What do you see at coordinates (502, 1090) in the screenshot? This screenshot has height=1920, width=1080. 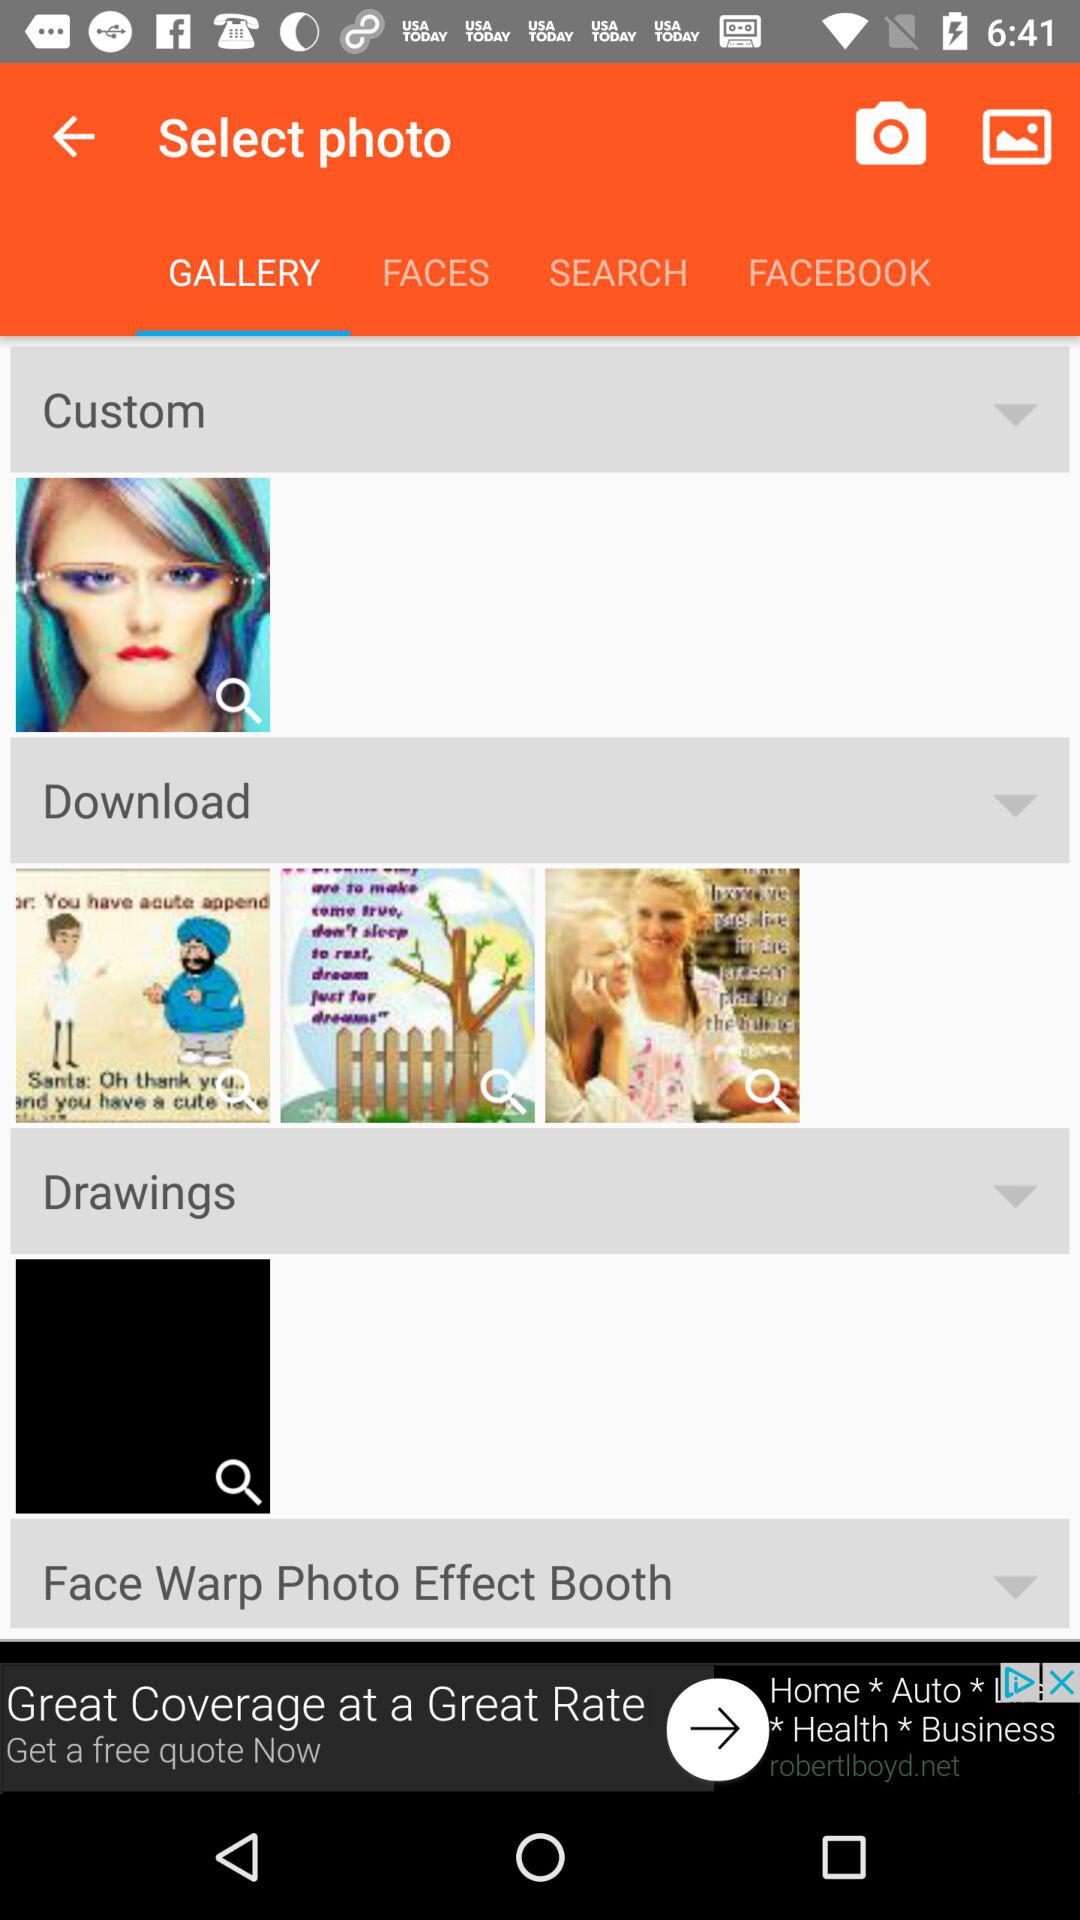 I see `search the option` at bounding box center [502, 1090].